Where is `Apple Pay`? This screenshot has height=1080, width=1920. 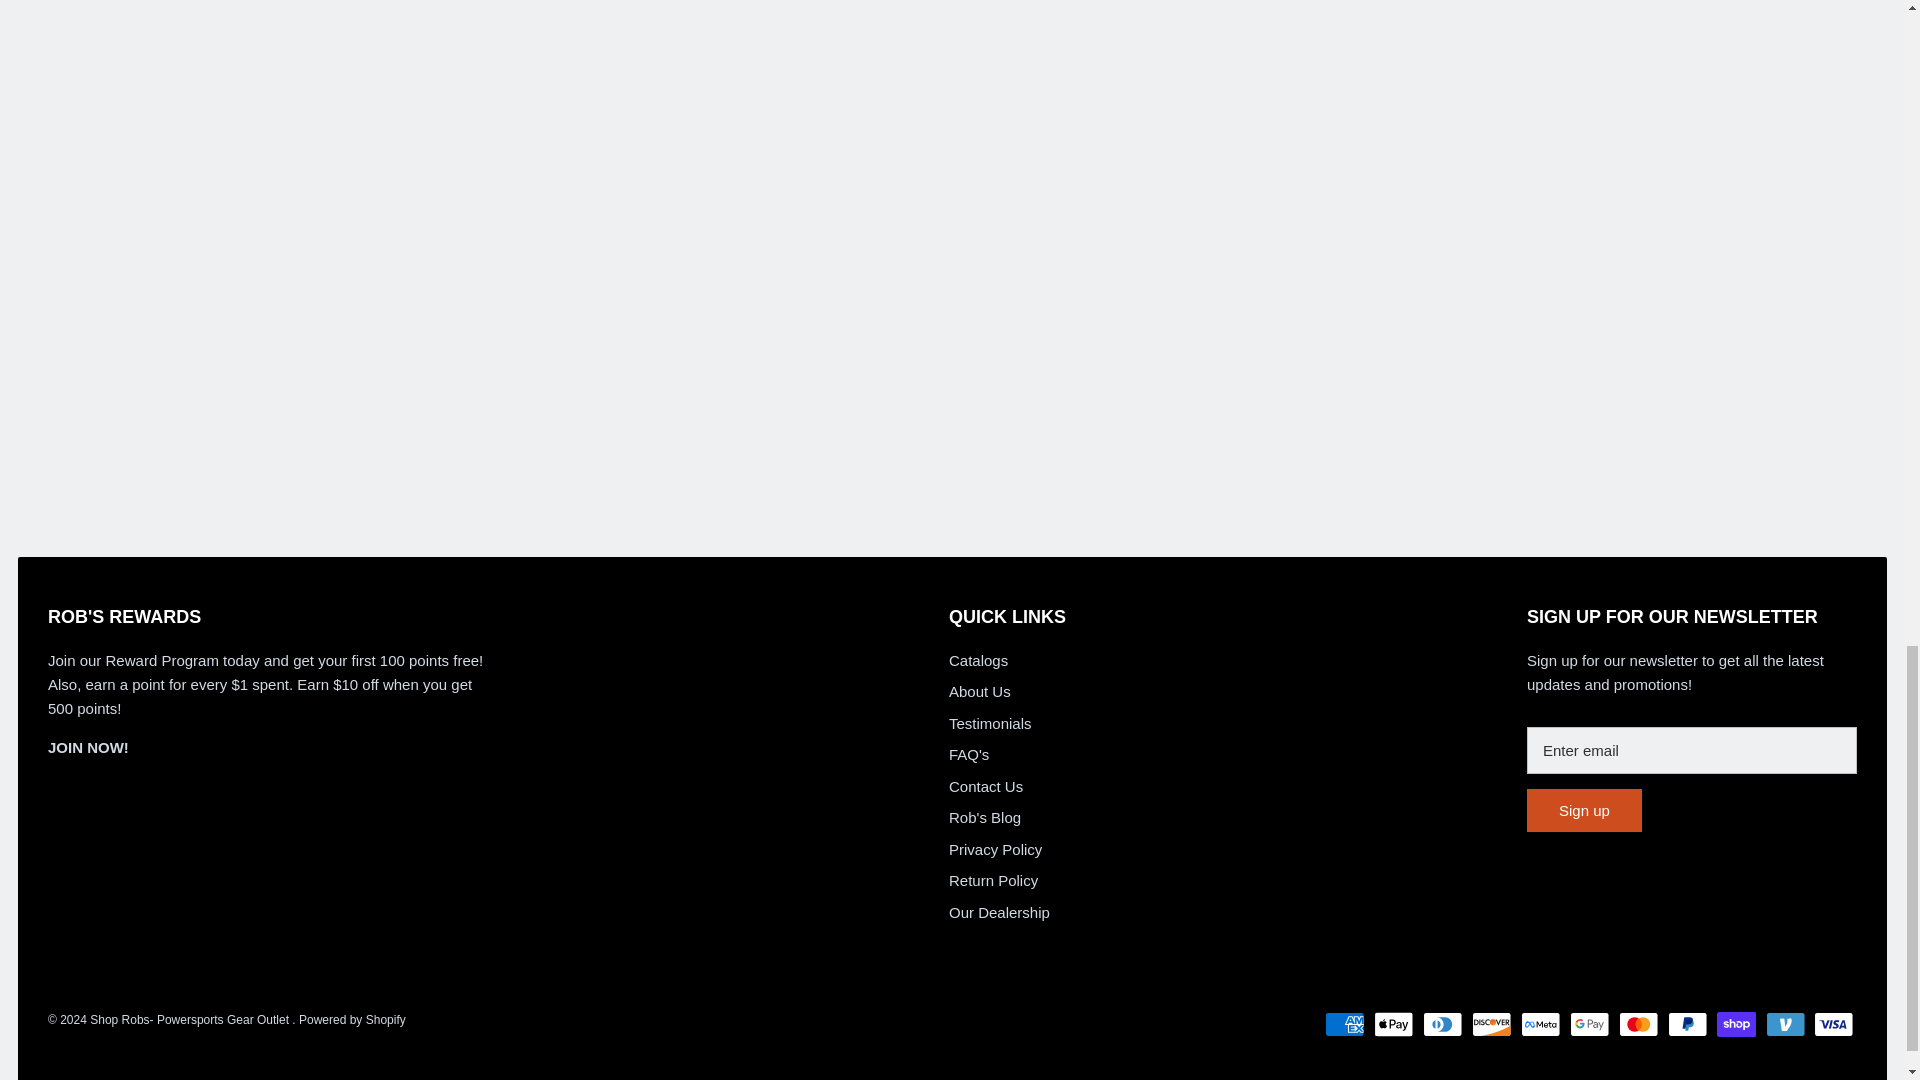
Apple Pay is located at coordinates (1394, 1024).